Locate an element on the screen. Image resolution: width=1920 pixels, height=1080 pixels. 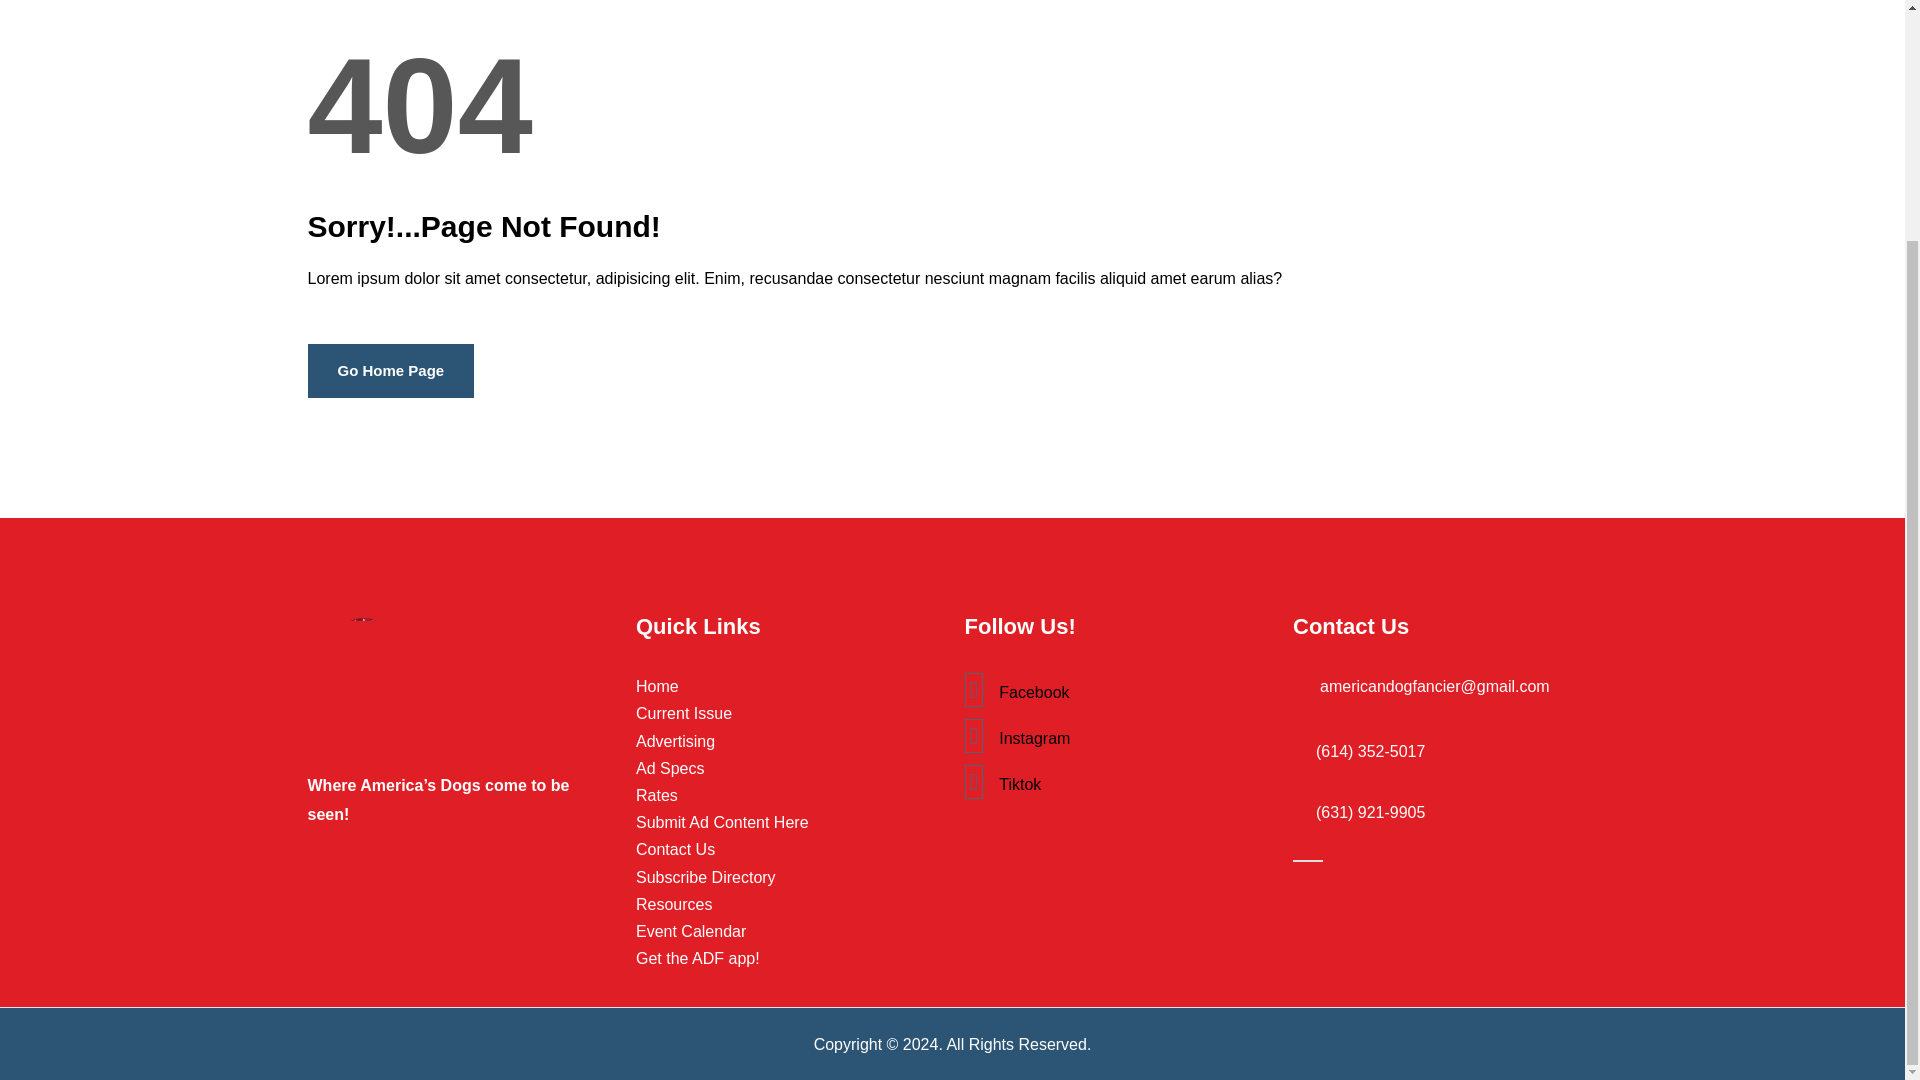
Resources is located at coordinates (788, 904).